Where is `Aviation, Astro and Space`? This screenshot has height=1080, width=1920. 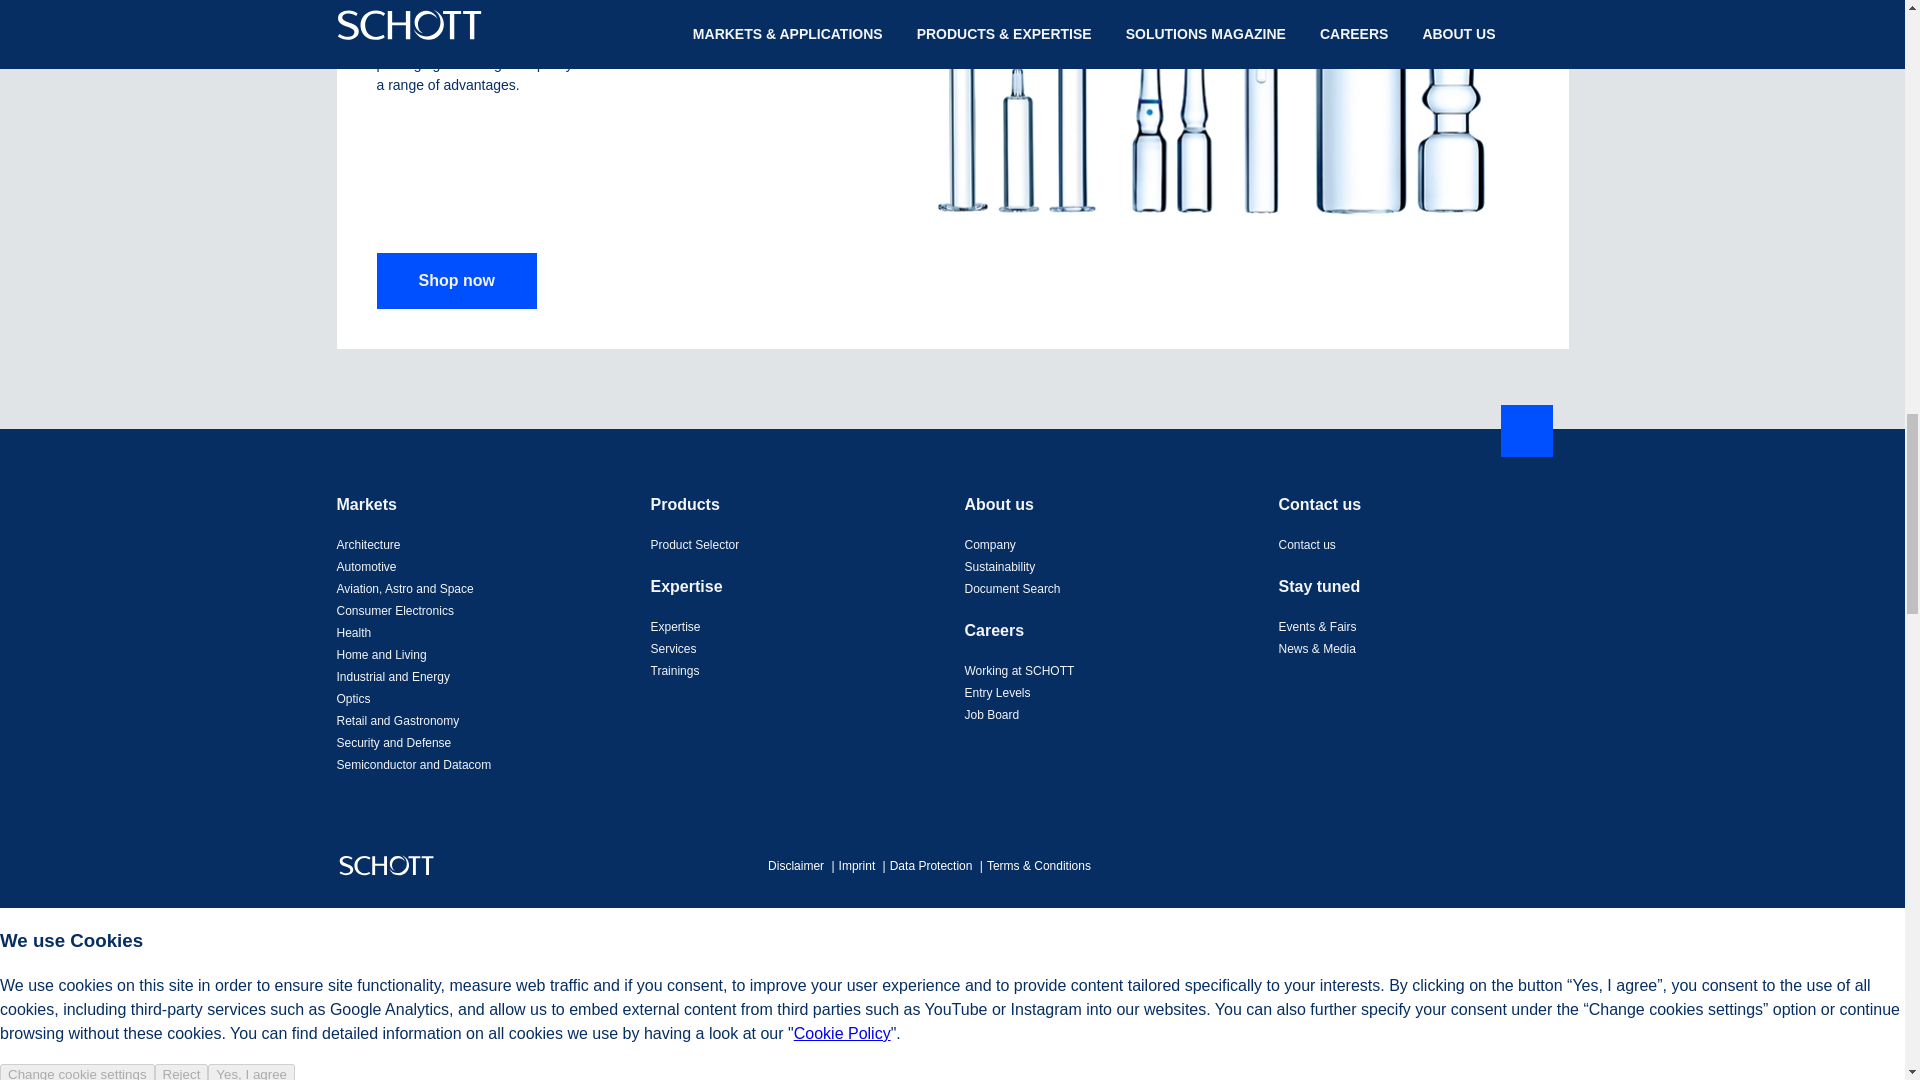
Aviation, Astro and Space is located at coordinates (404, 589).